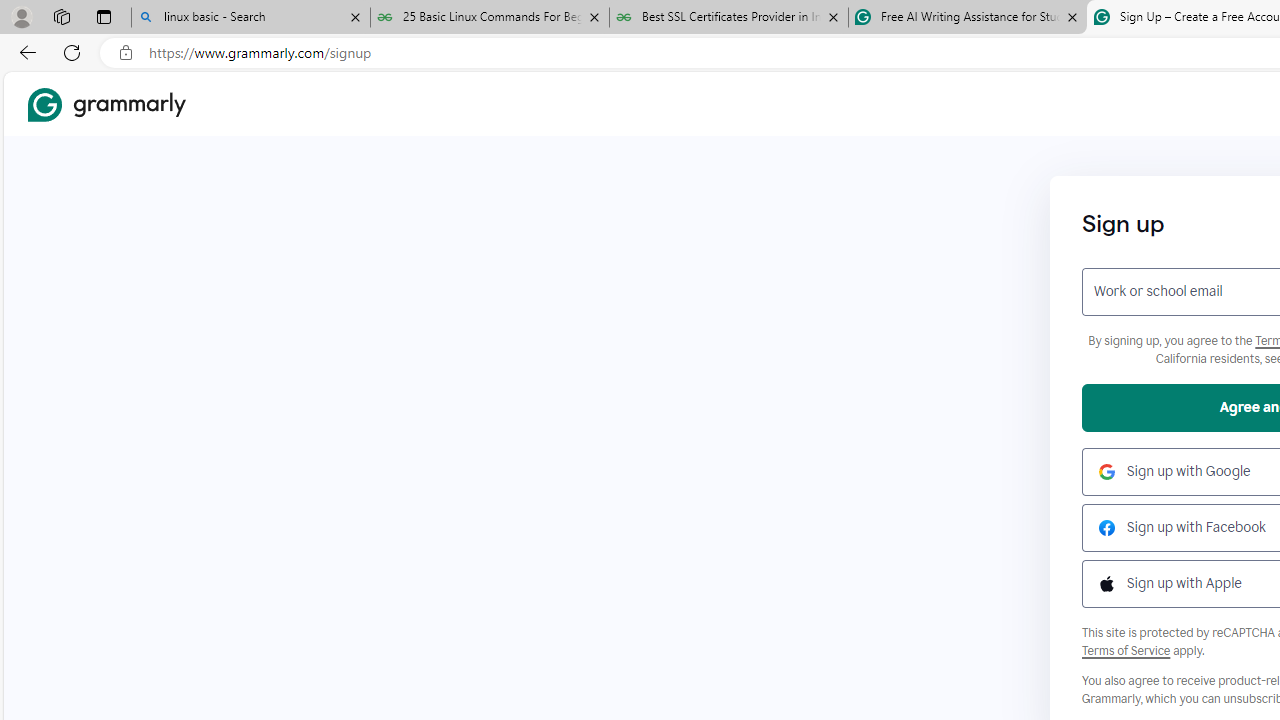 The image size is (1280, 720). What do you see at coordinates (250, 18) in the screenshot?
I see `linux basic - Search` at bounding box center [250, 18].